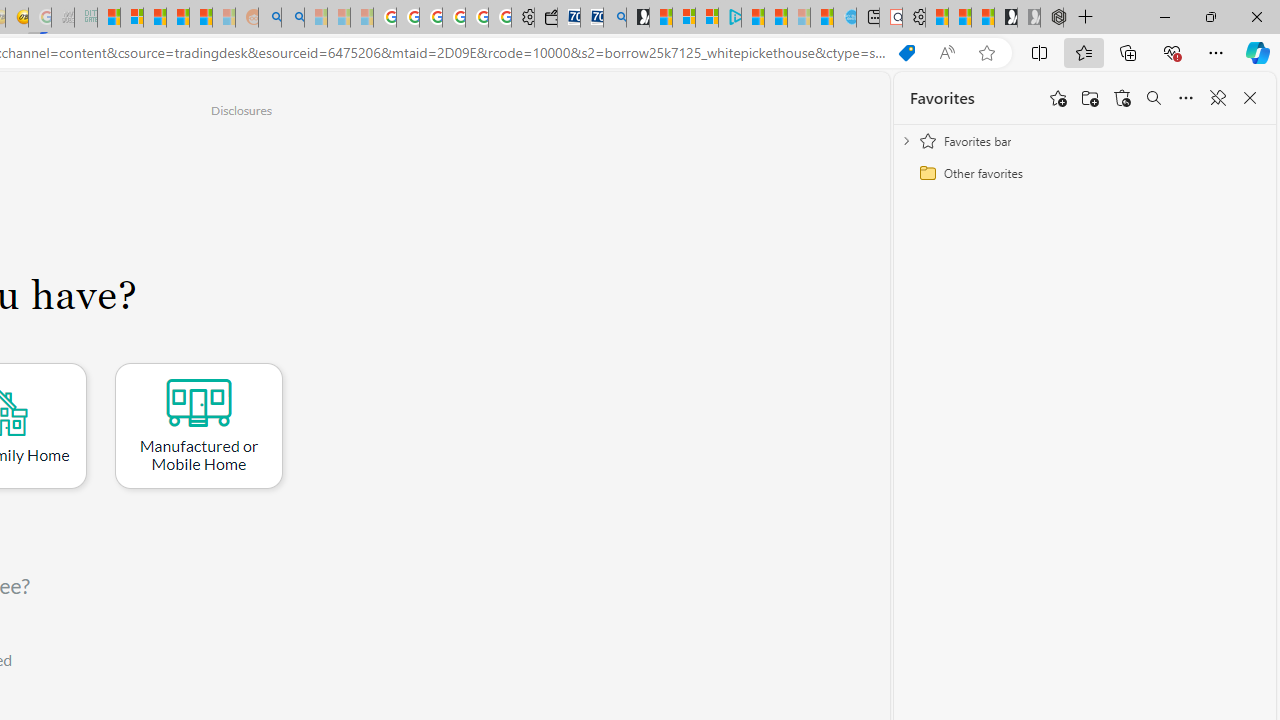 This screenshot has height=720, width=1280. What do you see at coordinates (707, 18) in the screenshot?
I see `Microsoft account | Privacy` at bounding box center [707, 18].